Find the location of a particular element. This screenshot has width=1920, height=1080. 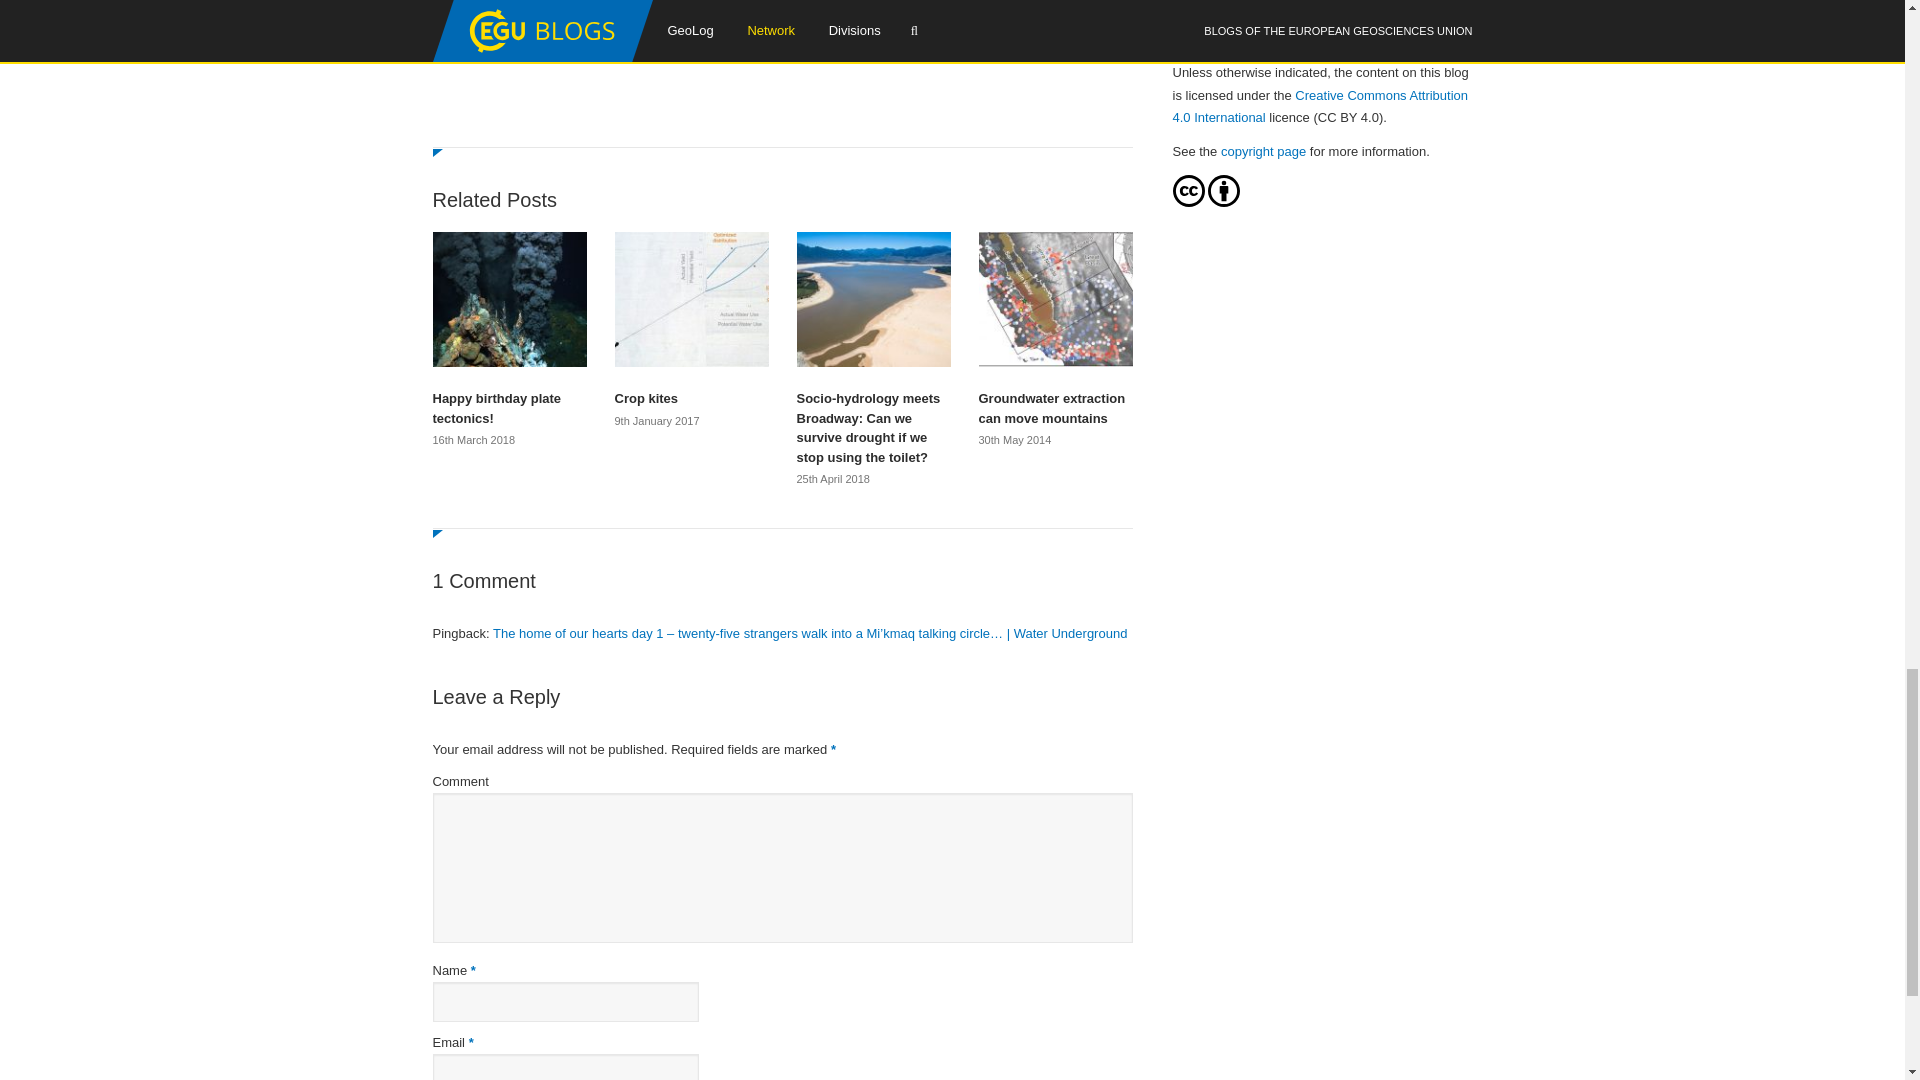

Crop kites is located at coordinates (691, 398).